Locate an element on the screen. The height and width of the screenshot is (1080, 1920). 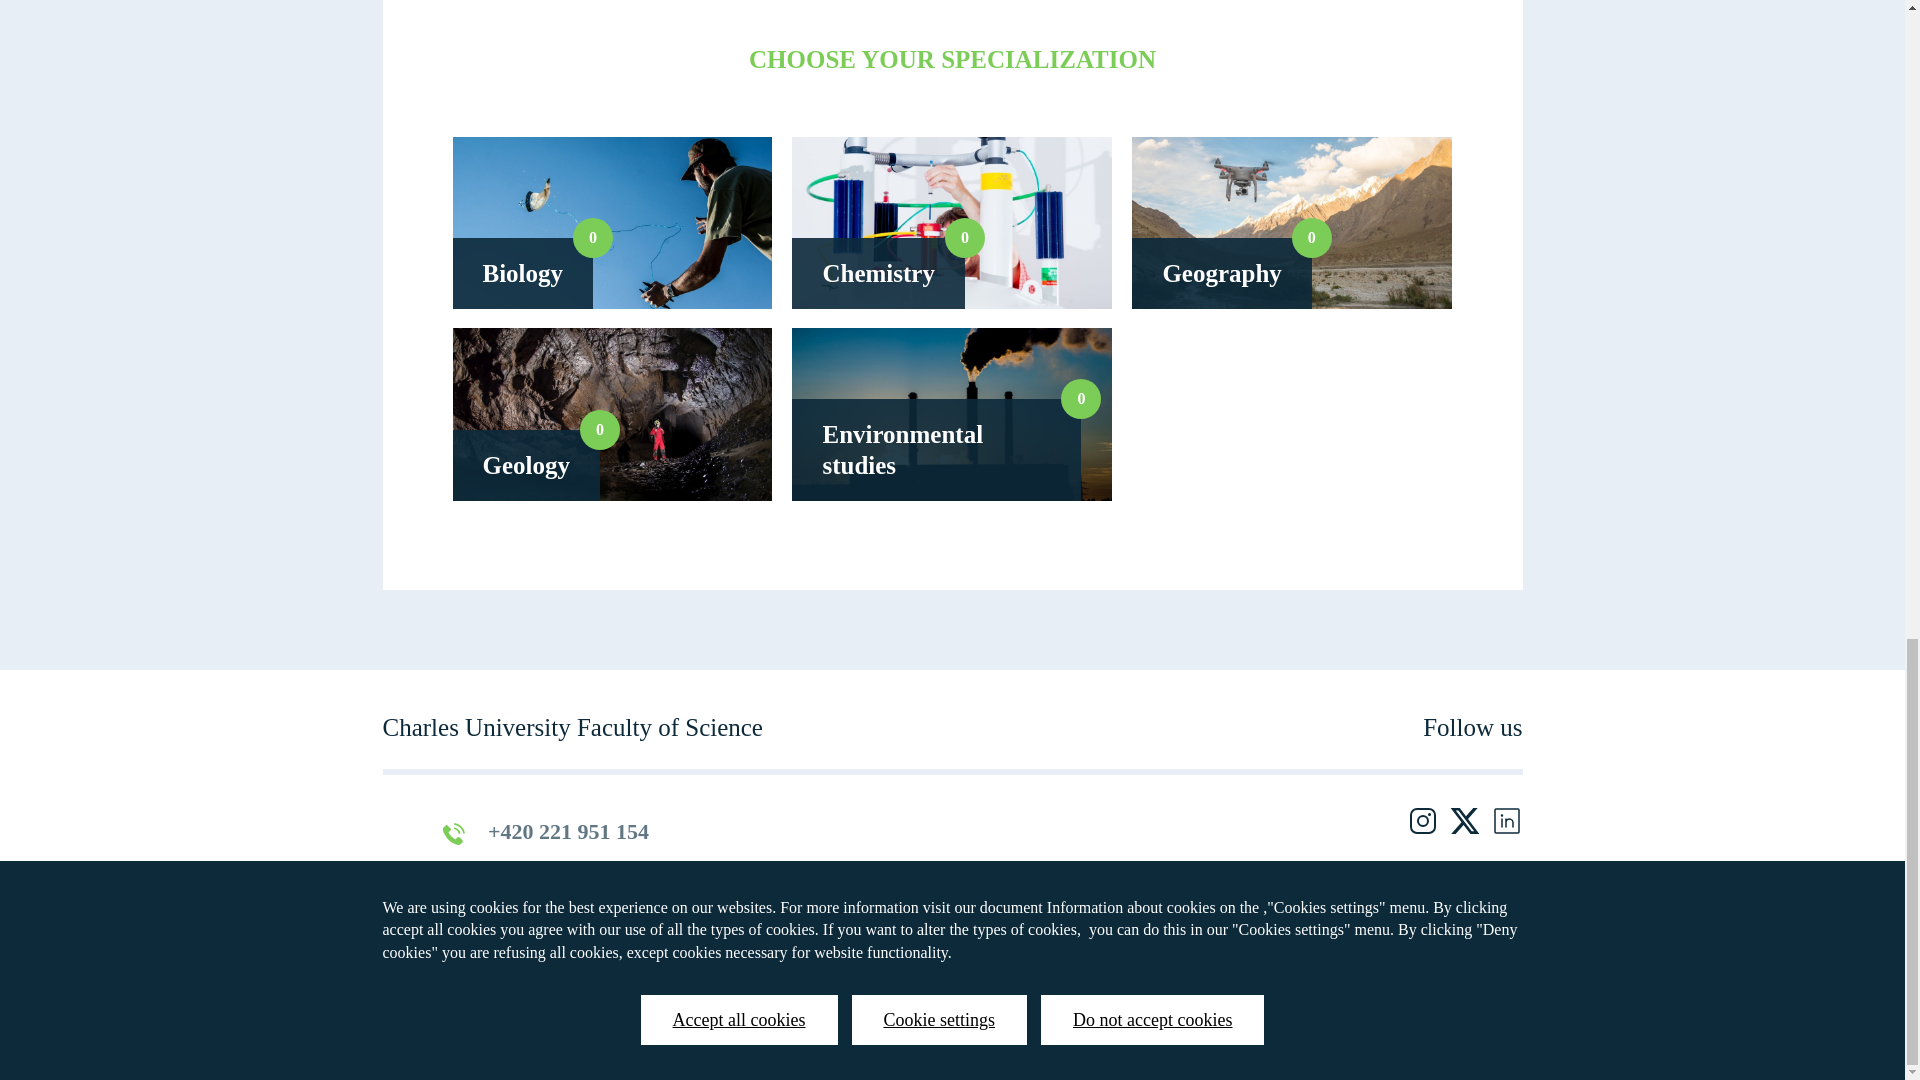
Open Calls is located at coordinates (1291, 338).